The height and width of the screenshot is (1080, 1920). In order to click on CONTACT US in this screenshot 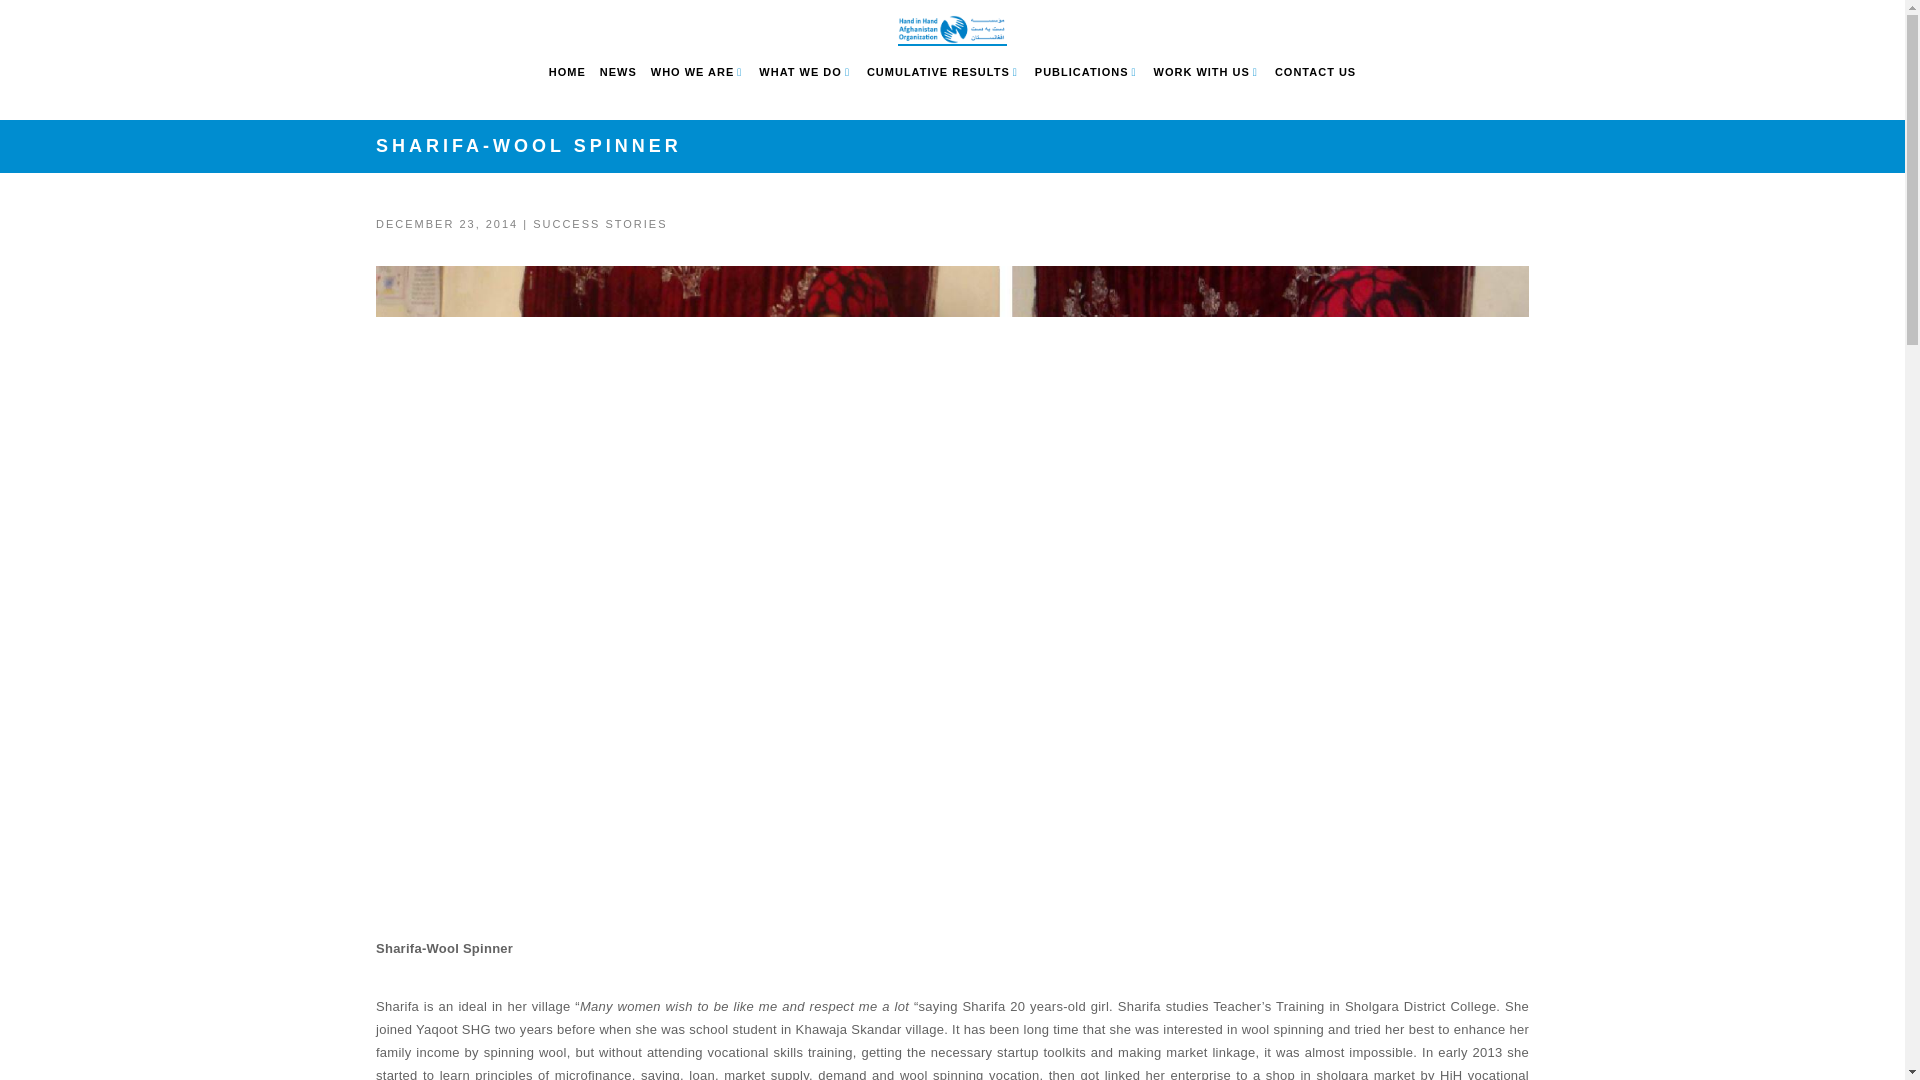, I will do `click(1314, 73)`.